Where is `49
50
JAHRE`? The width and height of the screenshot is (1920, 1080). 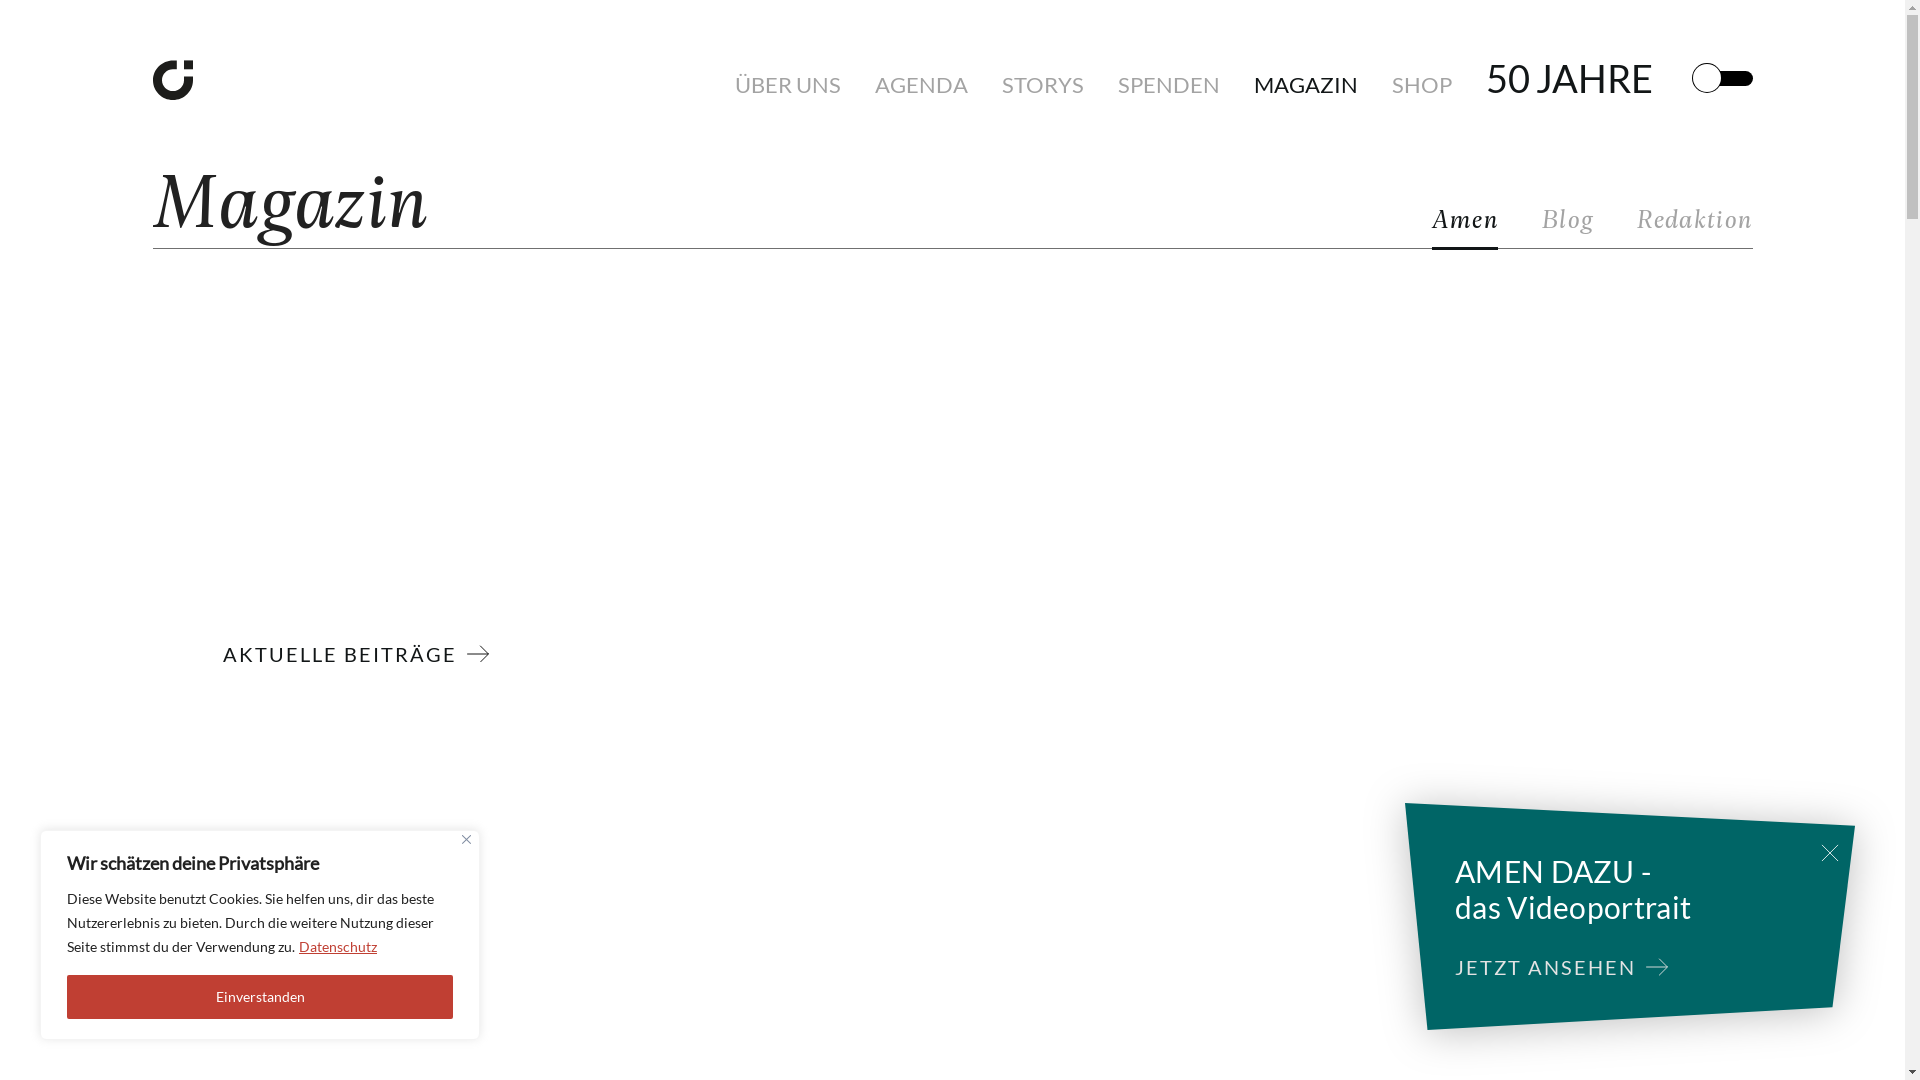
49
50
JAHRE is located at coordinates (1570, 78).